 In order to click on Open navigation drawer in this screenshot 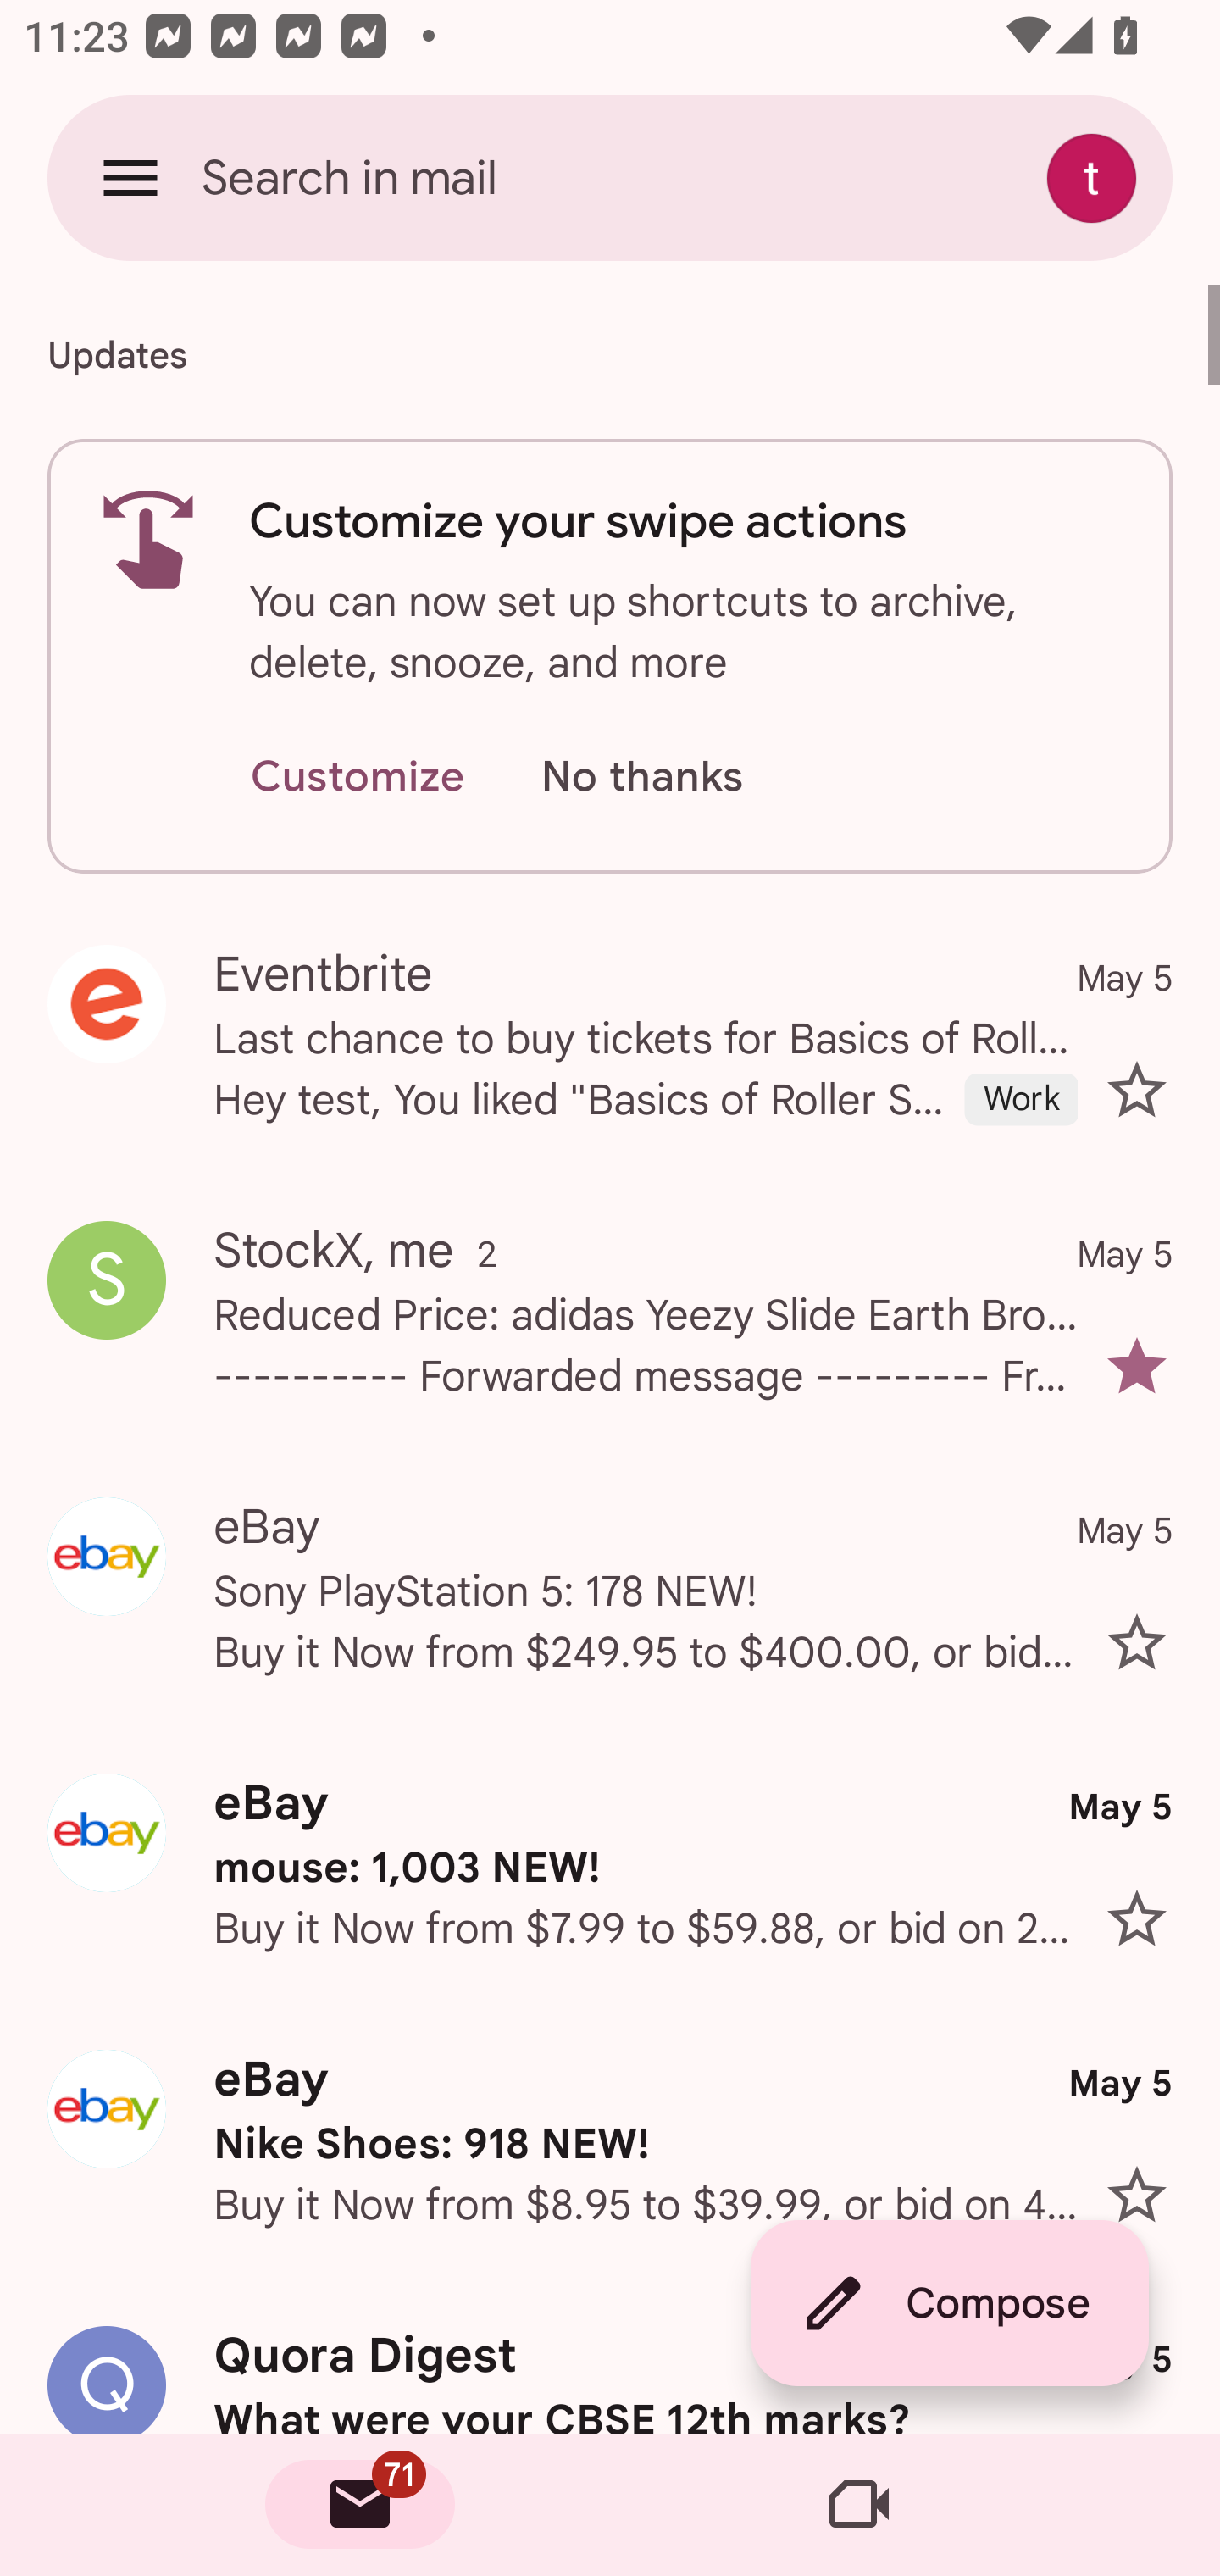, I will do `click(130, 177)`.